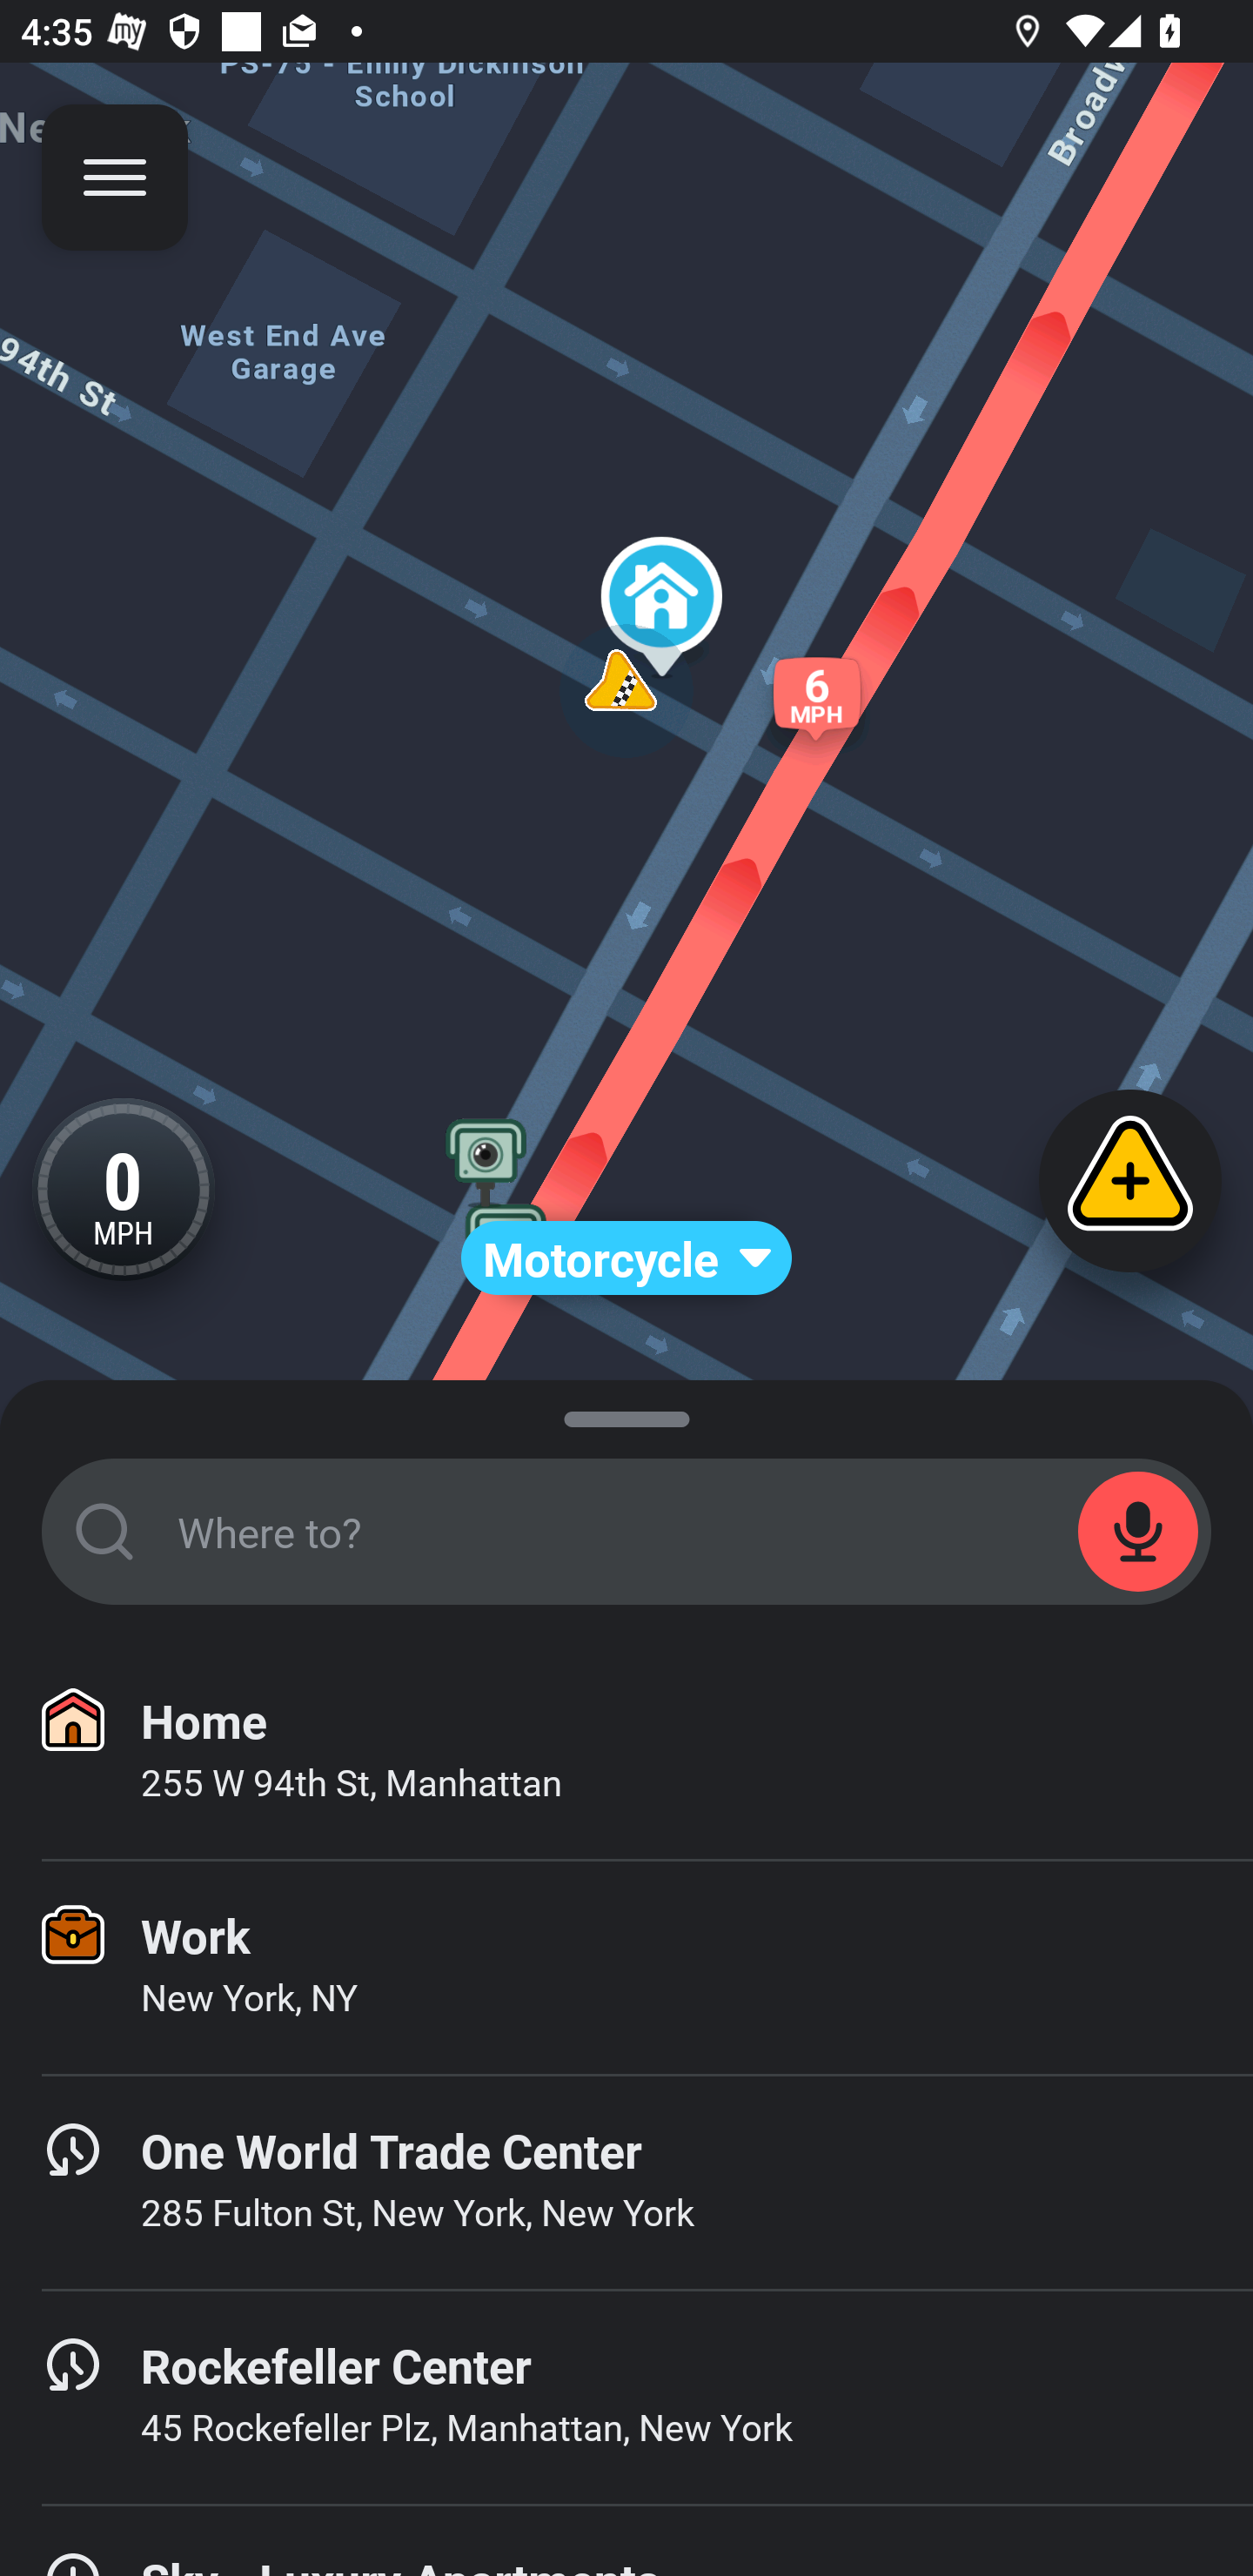 The height and width of the screenshot is (2576, 1253). Describe the element at coordinates (626, 1753) in the screenshot. I see `Home 255 W 94th St, Manhattan` at that location.